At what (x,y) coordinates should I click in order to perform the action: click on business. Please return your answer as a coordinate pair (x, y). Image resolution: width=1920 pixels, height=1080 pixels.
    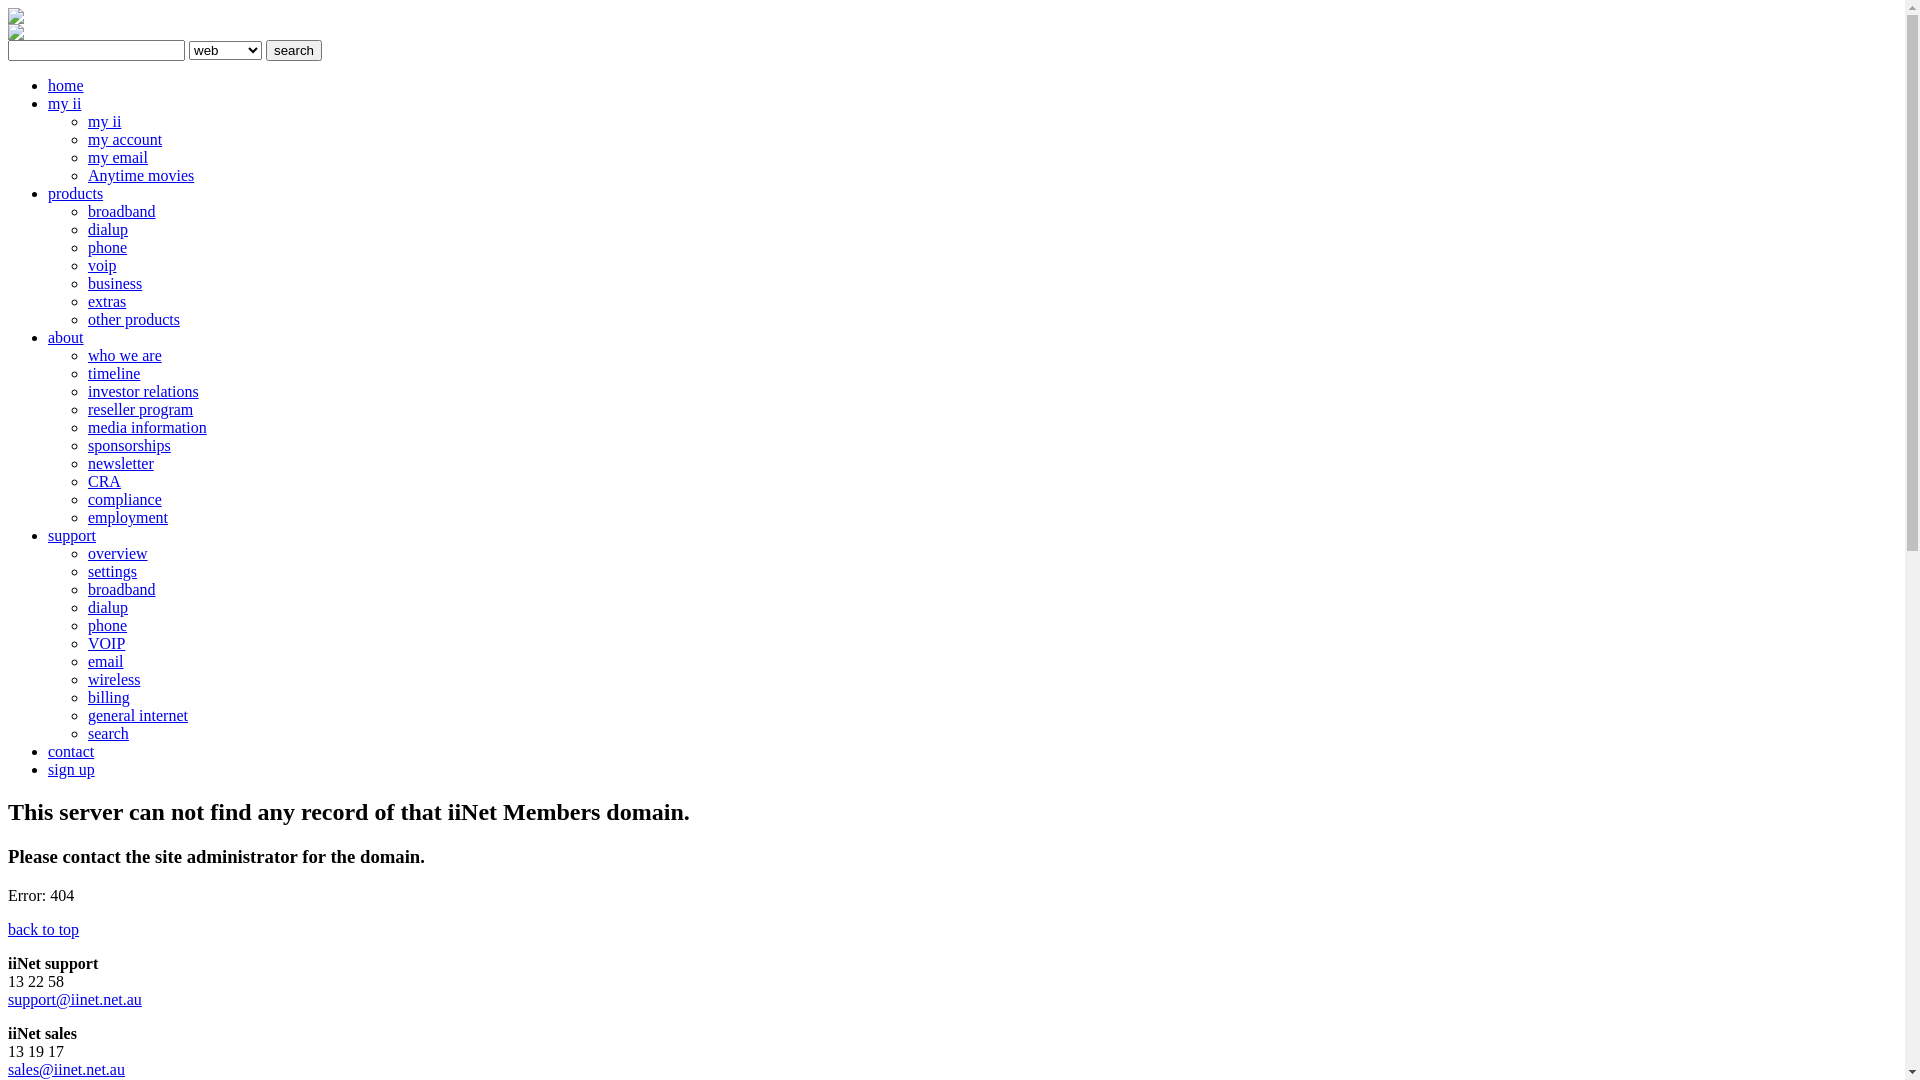
    Looking at the image, I should click on (115, 284).